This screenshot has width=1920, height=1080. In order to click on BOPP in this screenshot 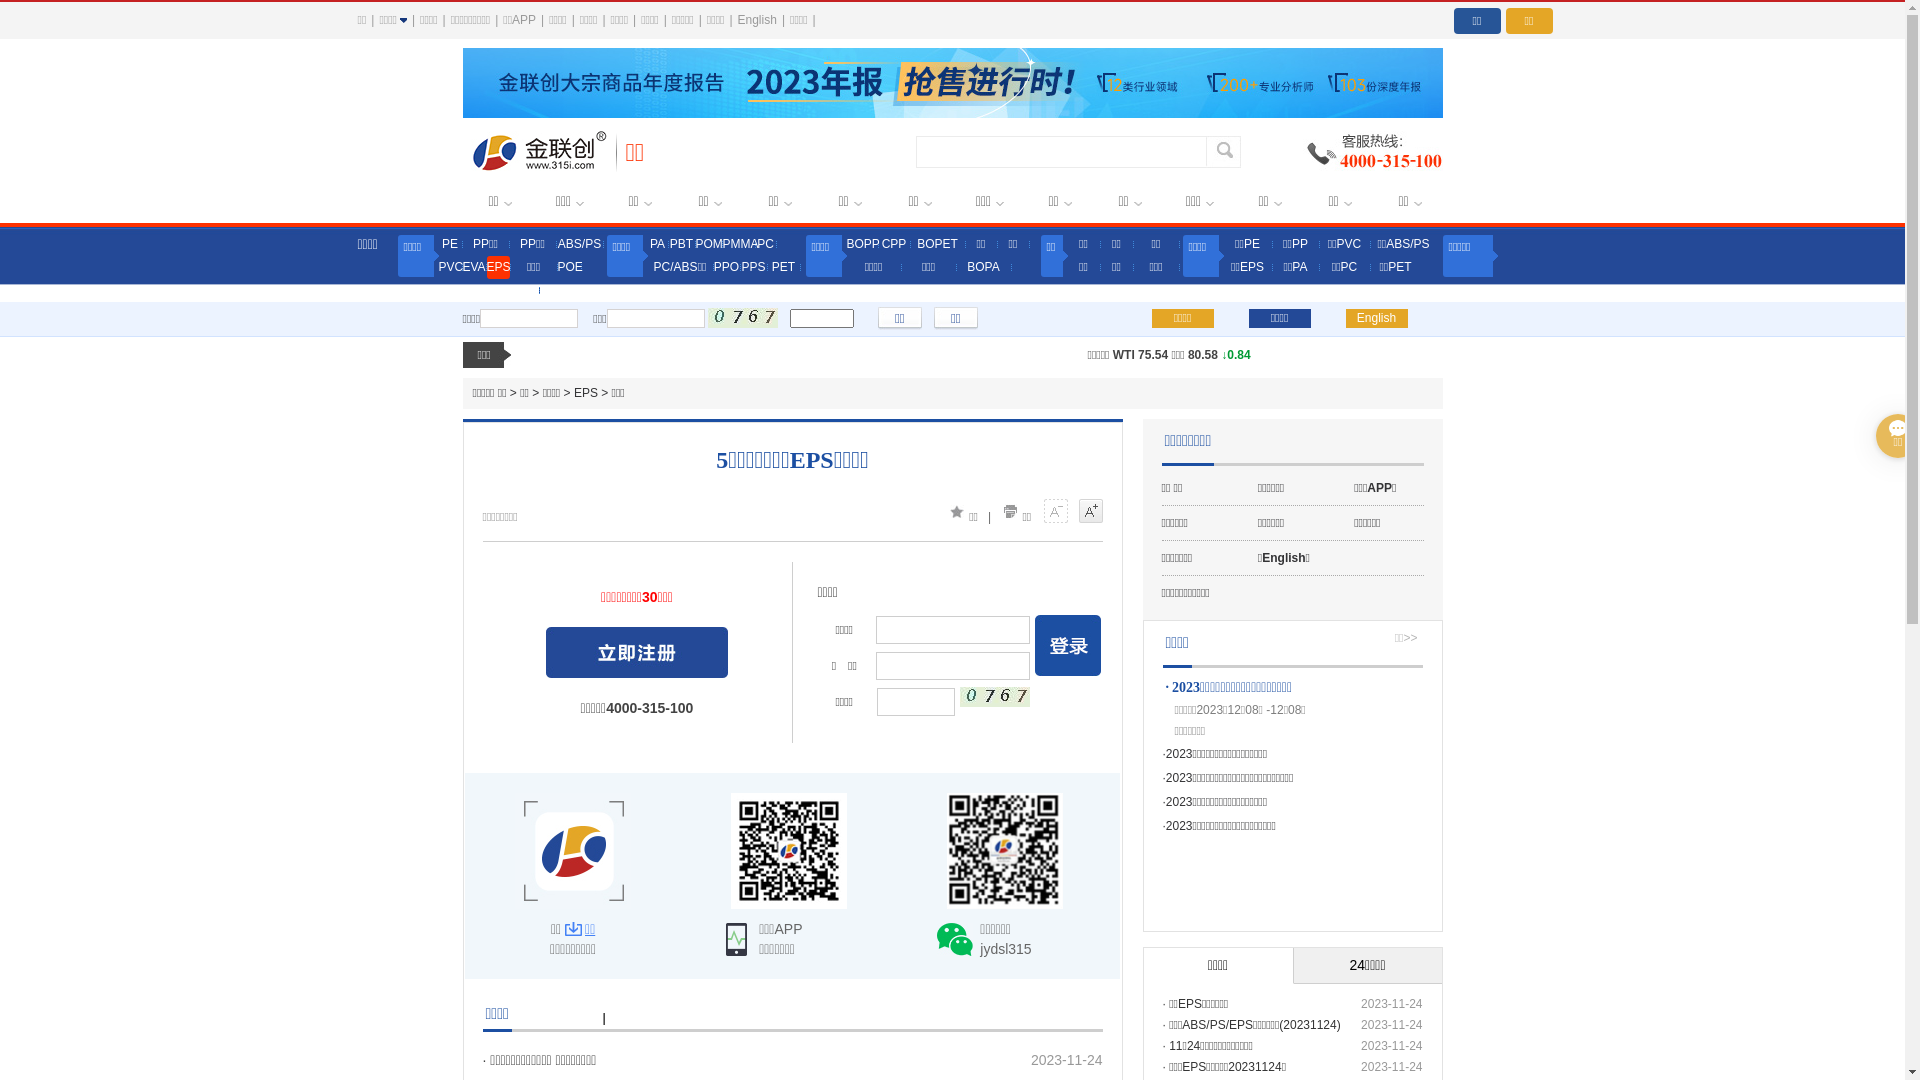, I will do `click(862, 244)`.